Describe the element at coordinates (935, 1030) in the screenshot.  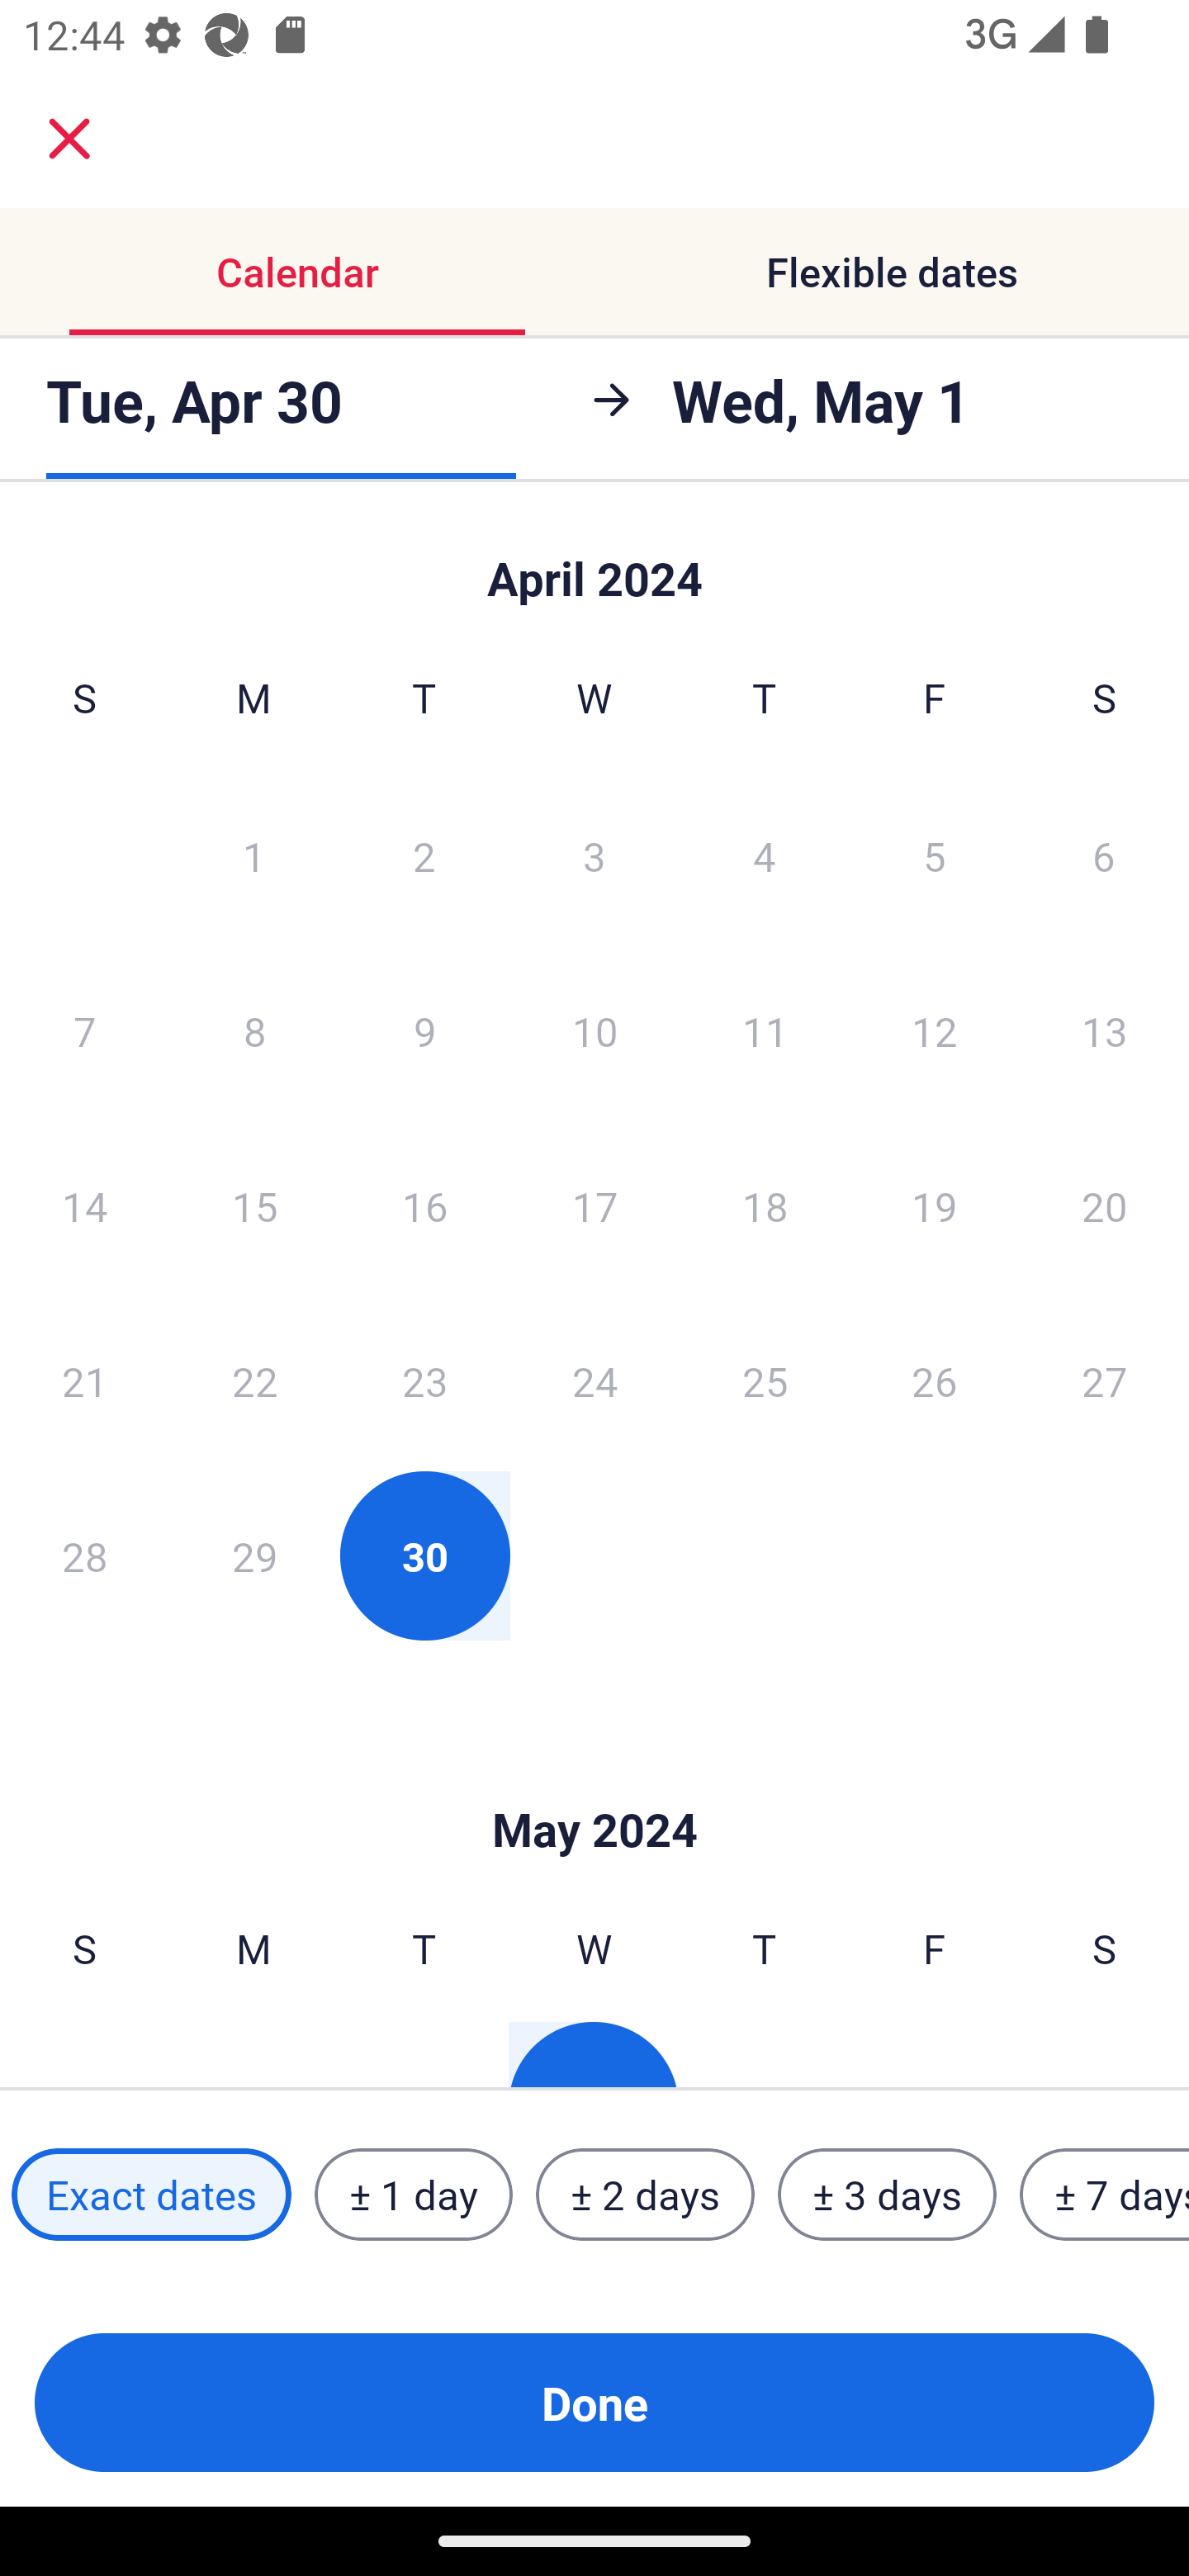
I see `12 Friday, April 12, 2024` at that location.